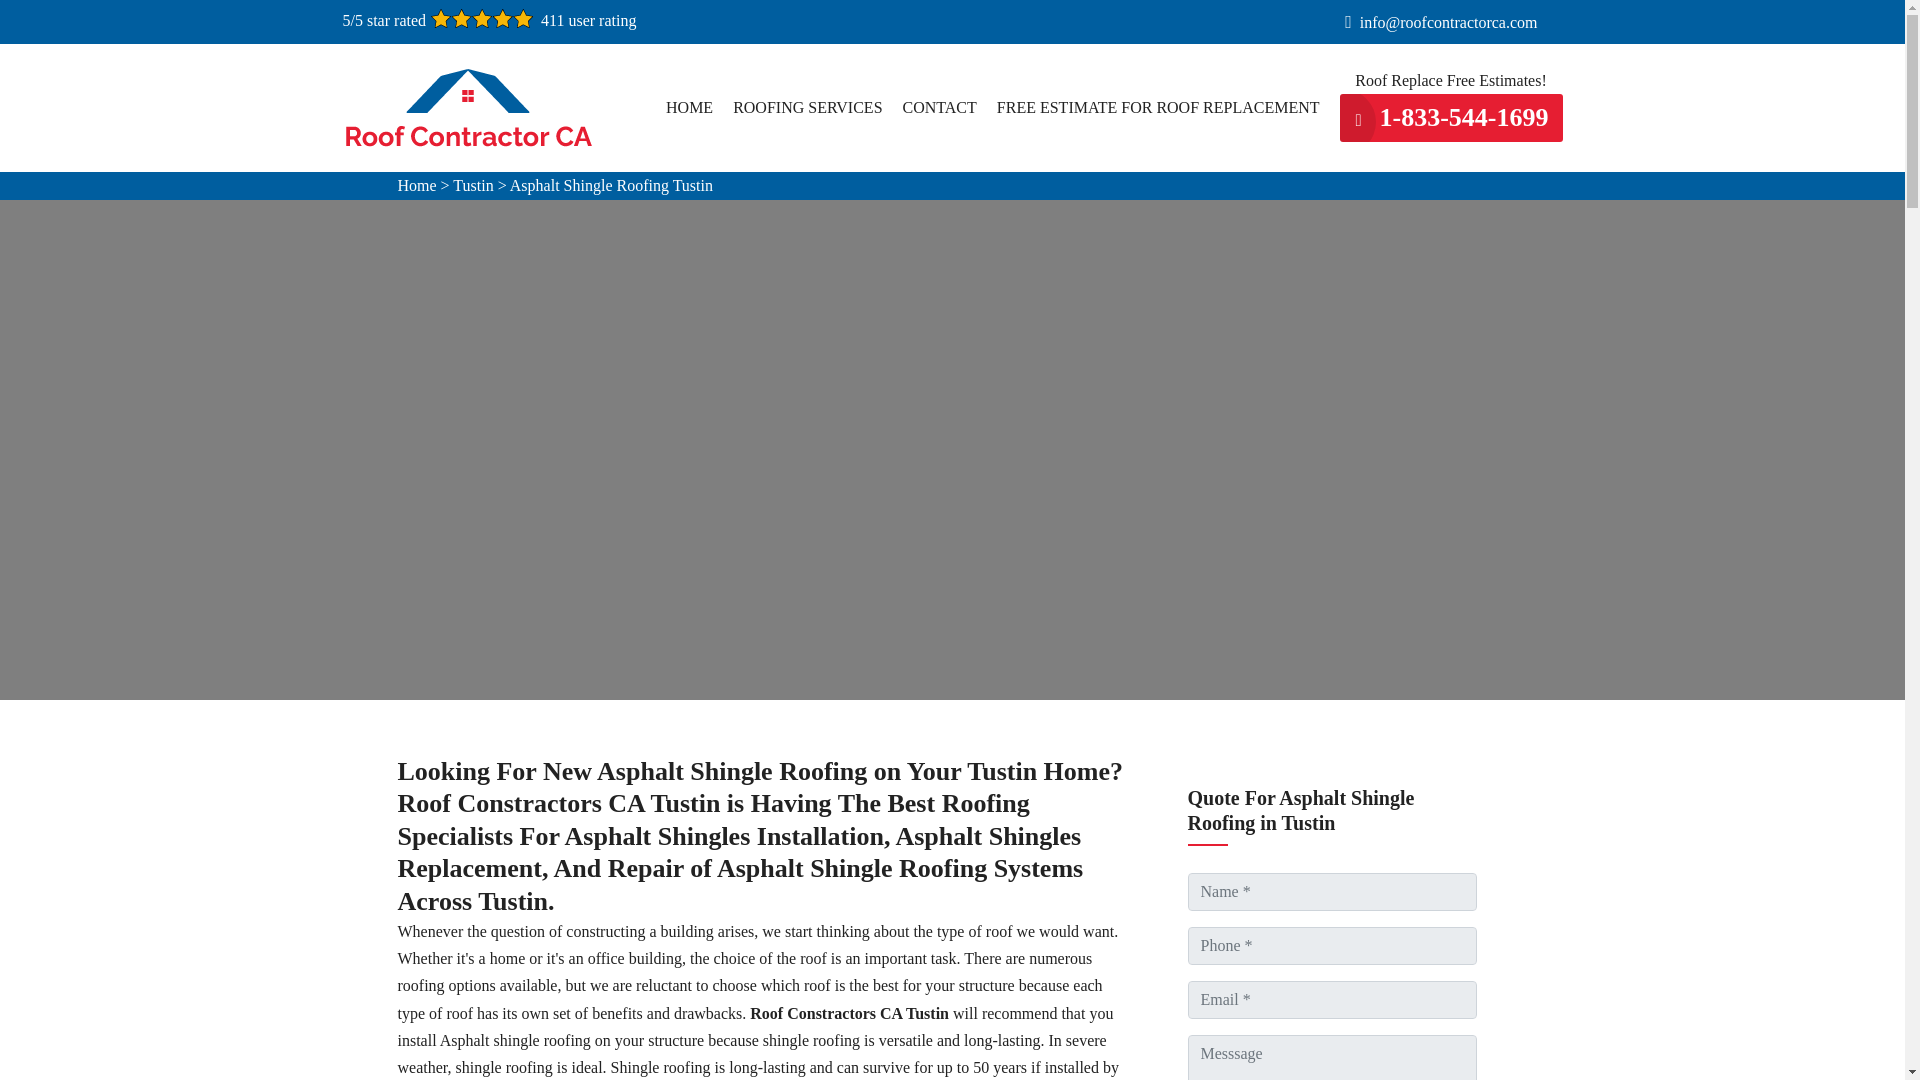 The width and height of the screenshot is (1920, 1080). I want to click on ROOFING SERVICES, so click(807, 108).